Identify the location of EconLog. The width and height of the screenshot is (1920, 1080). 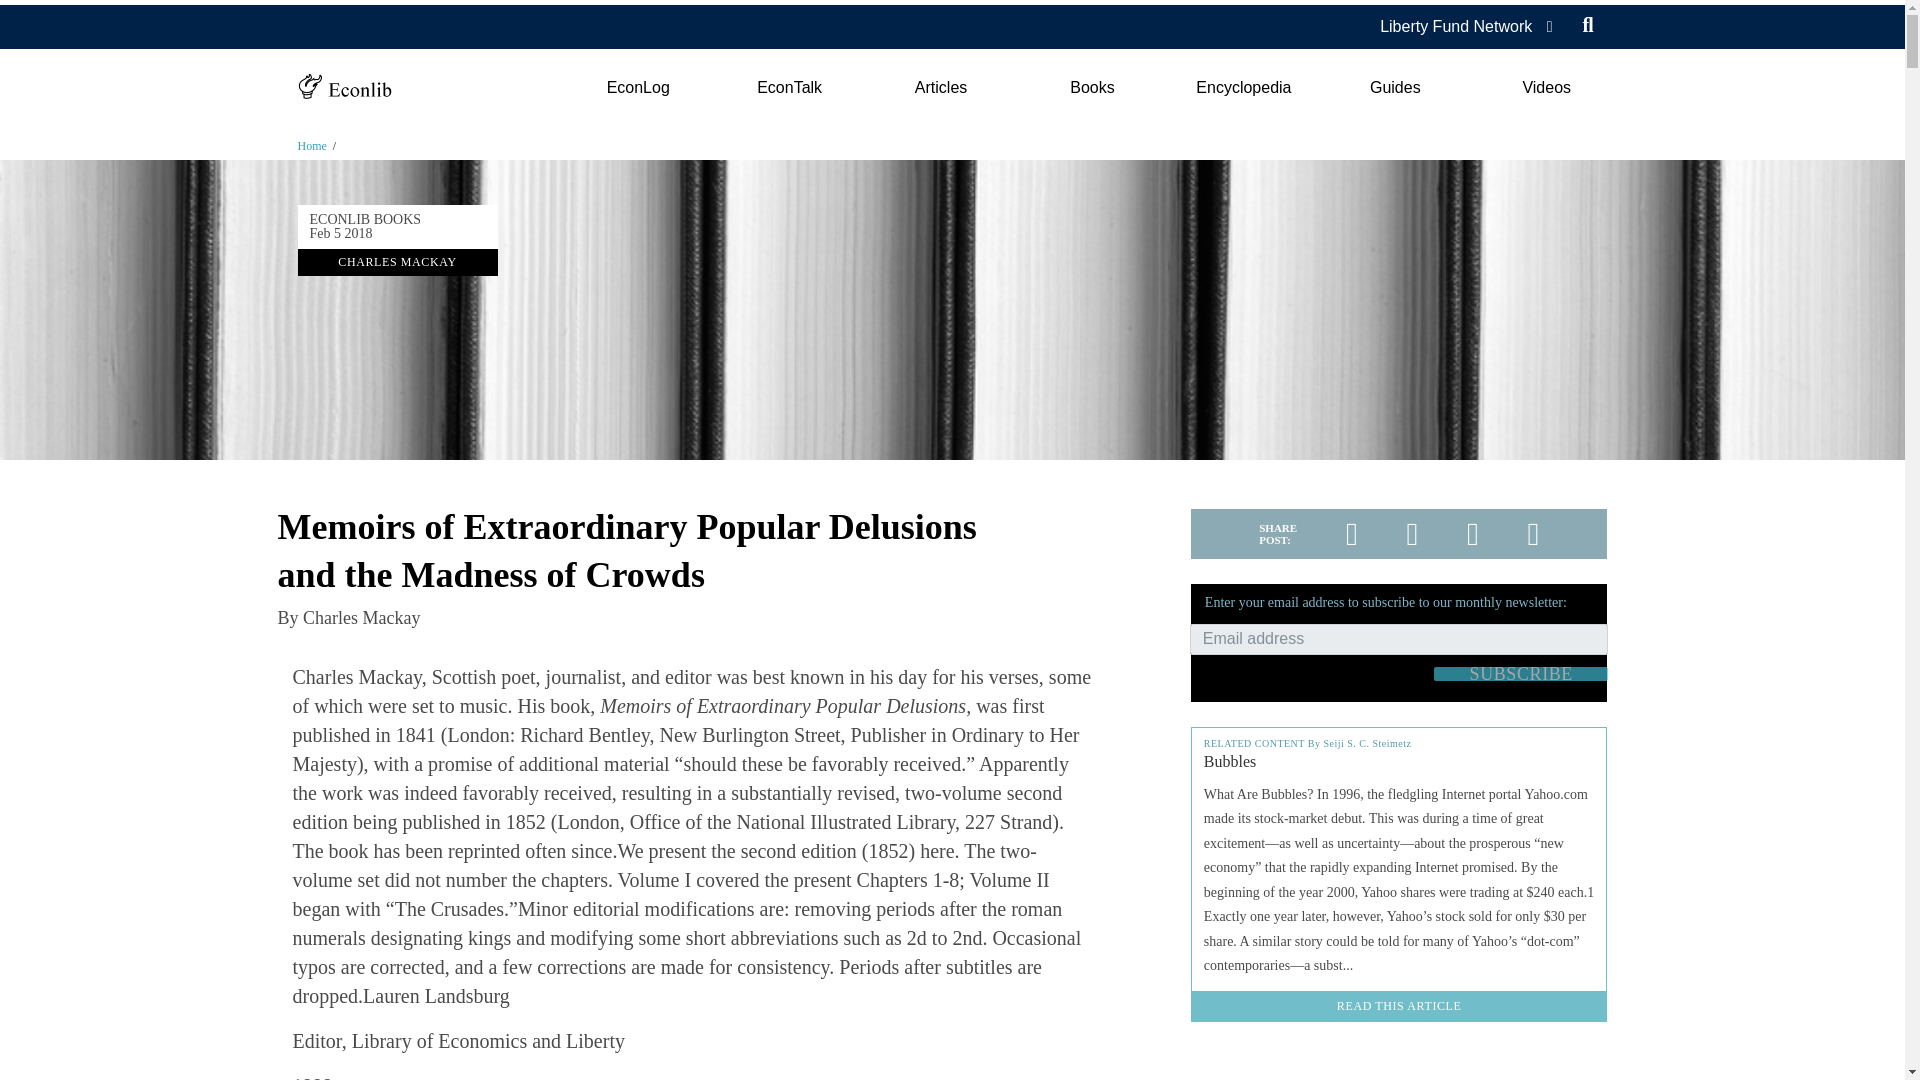
(637, 88).